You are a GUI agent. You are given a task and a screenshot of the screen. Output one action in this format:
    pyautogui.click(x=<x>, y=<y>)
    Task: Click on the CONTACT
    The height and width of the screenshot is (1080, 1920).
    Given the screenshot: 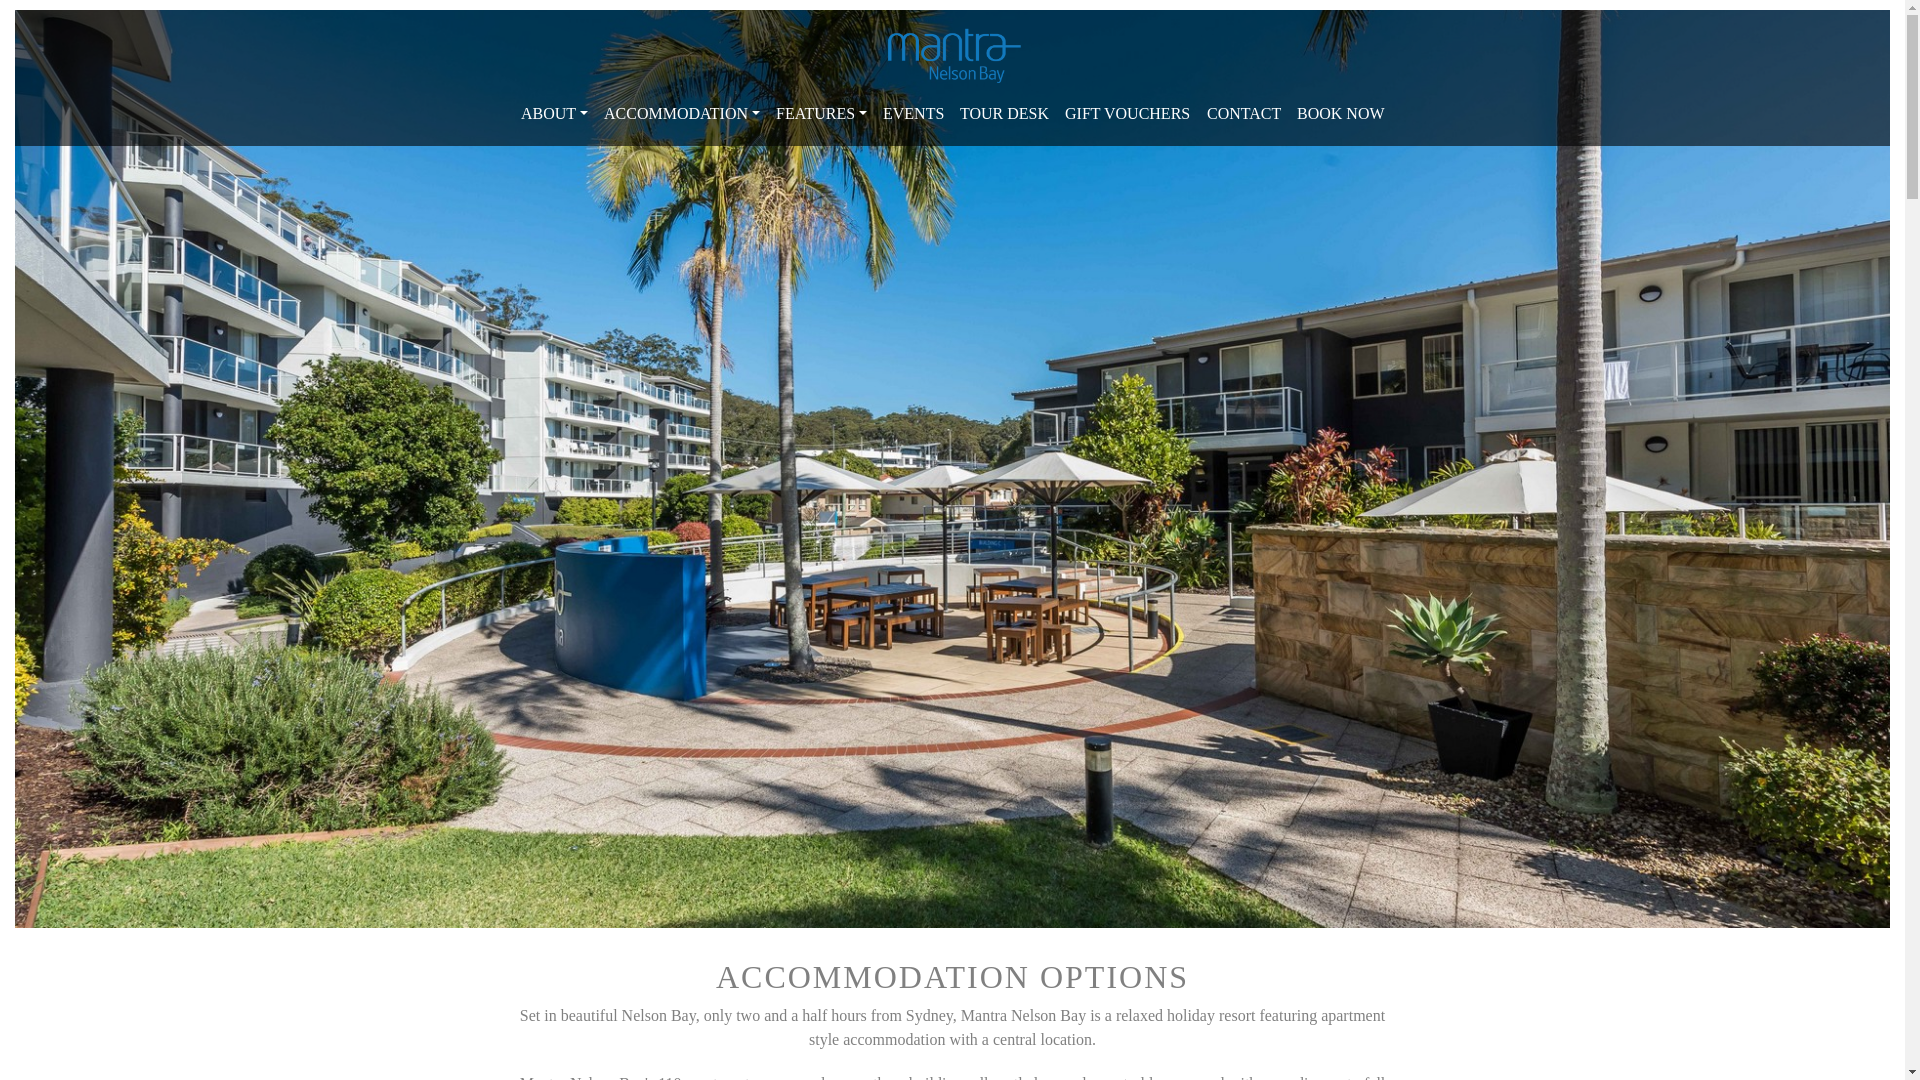 What is the action you would take?
    pyautogui.click(x=1244, y=114)
    